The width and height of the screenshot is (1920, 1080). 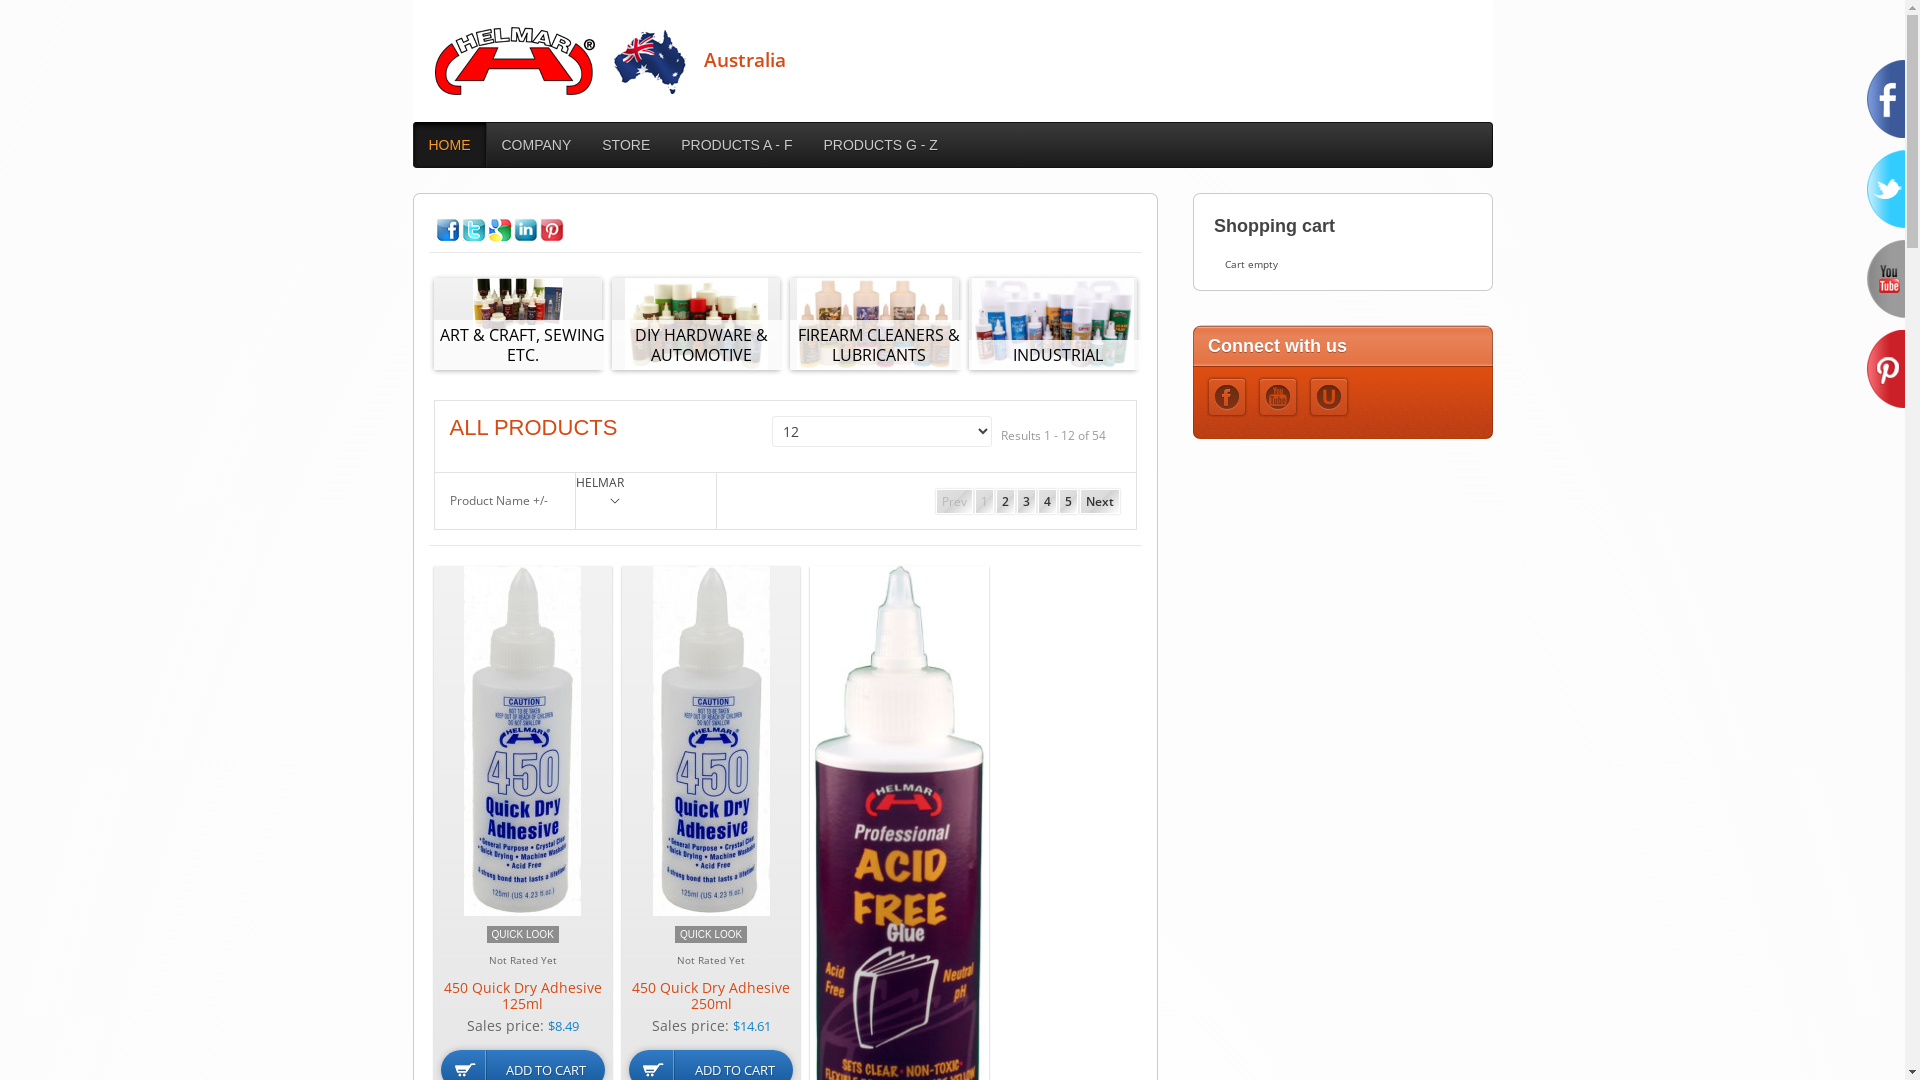 What do you see at coordinates (696, 324) in the screenshot?
I see `DIY HARDWARE & AUTOMOTIVE` at bounding box center [696, 324].